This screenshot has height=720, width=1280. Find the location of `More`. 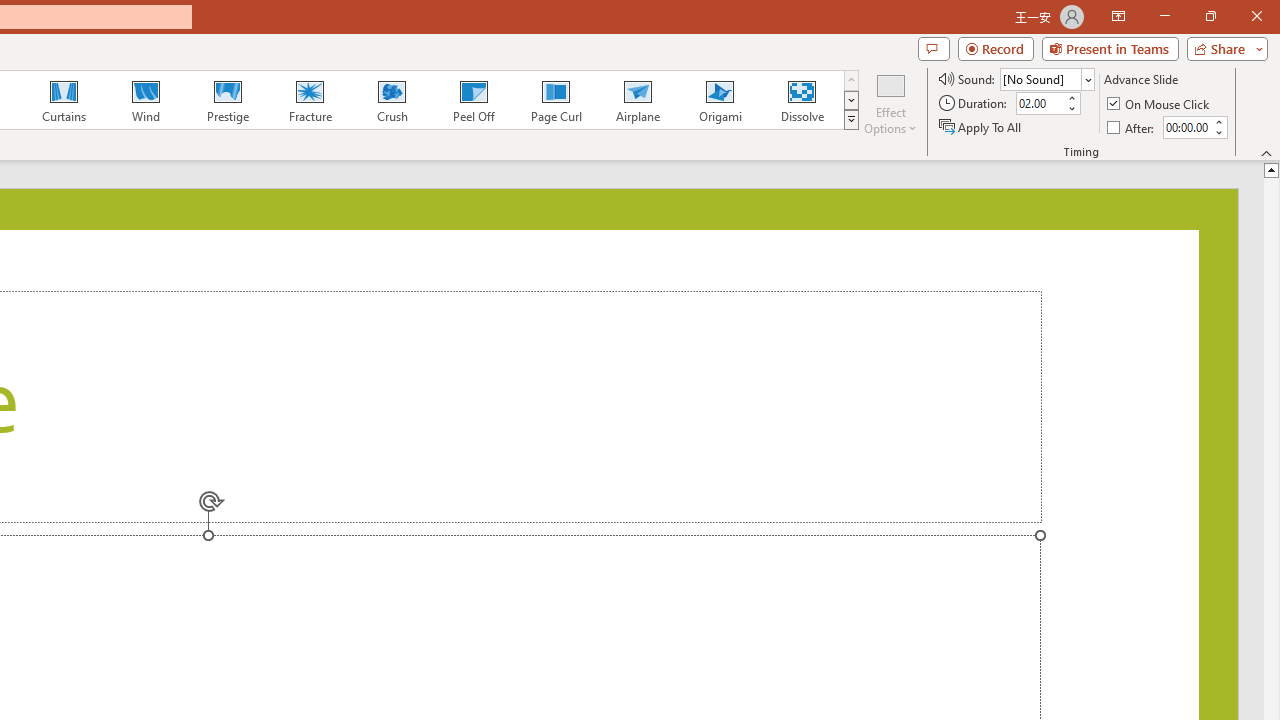

More is located at coordinates (1218, 121).